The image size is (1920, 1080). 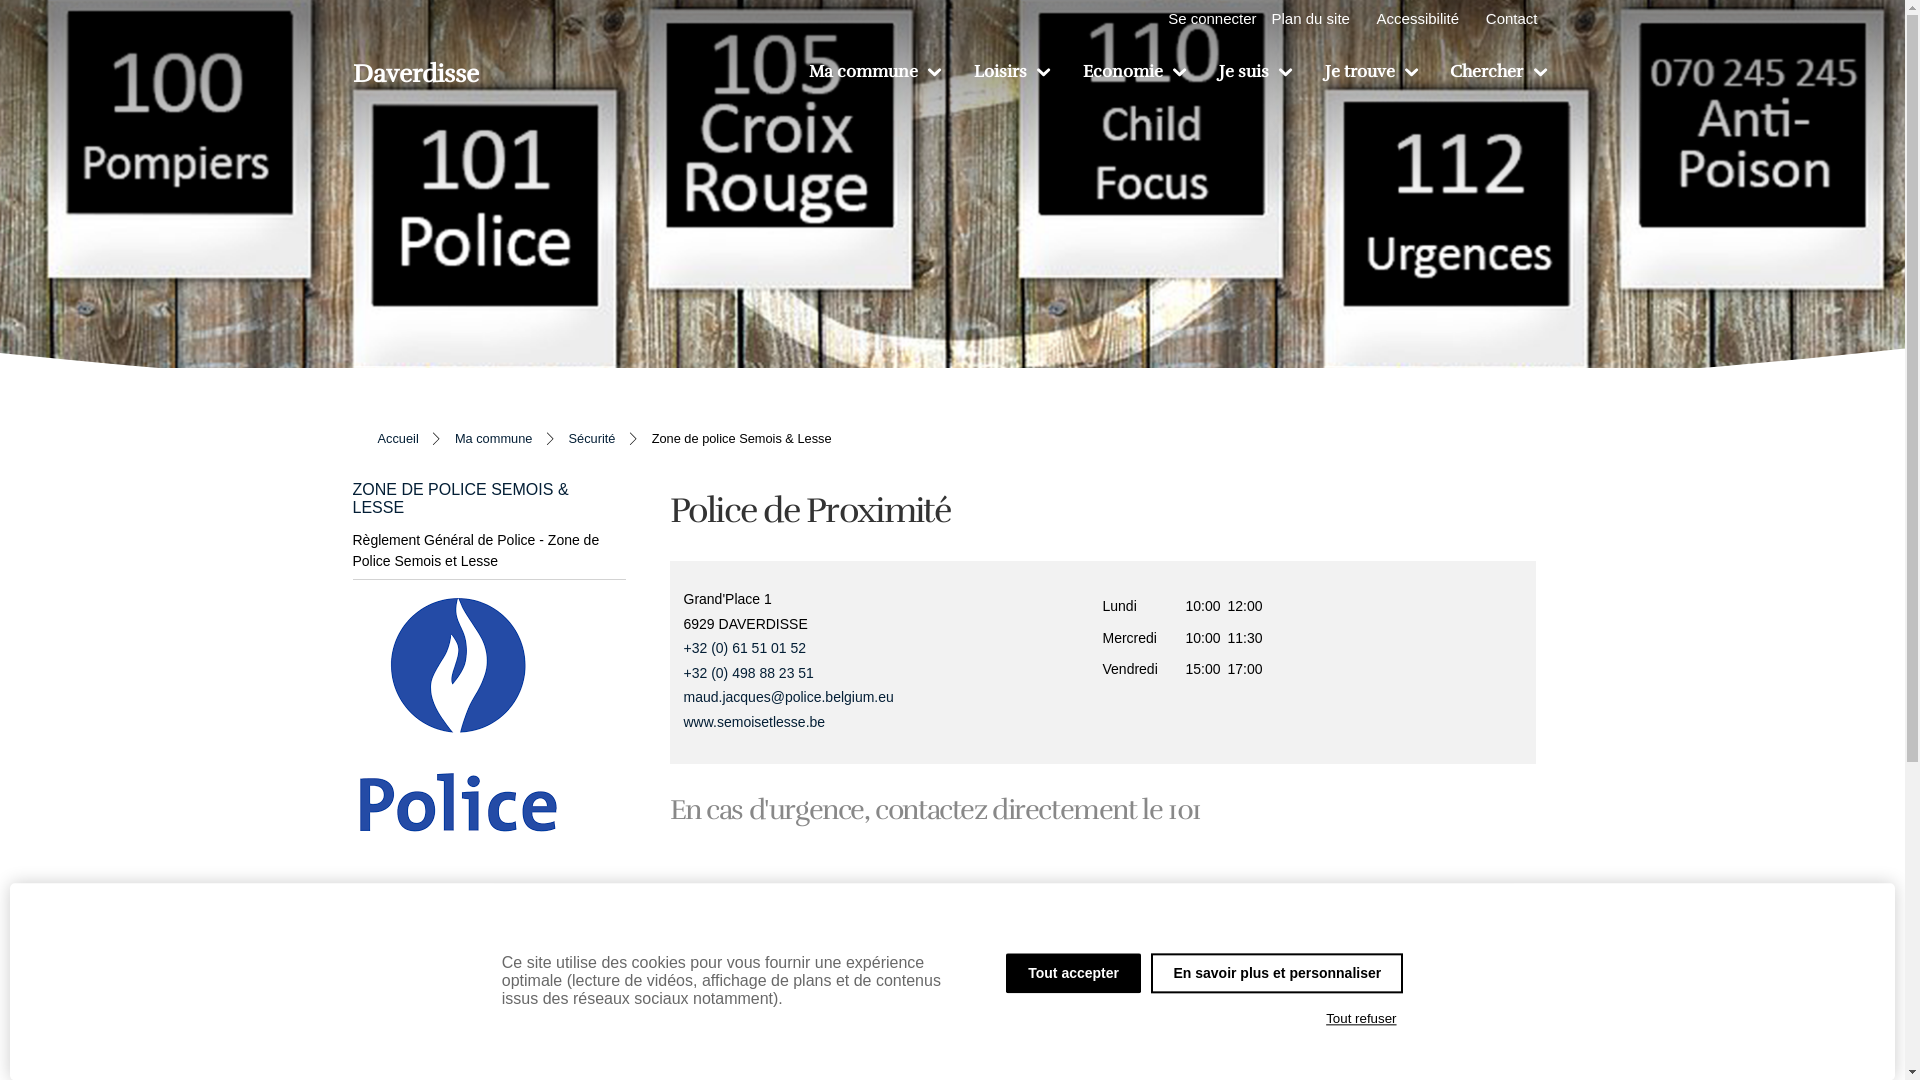 I want to click on Je trouve, so click(x=1370, y=73).